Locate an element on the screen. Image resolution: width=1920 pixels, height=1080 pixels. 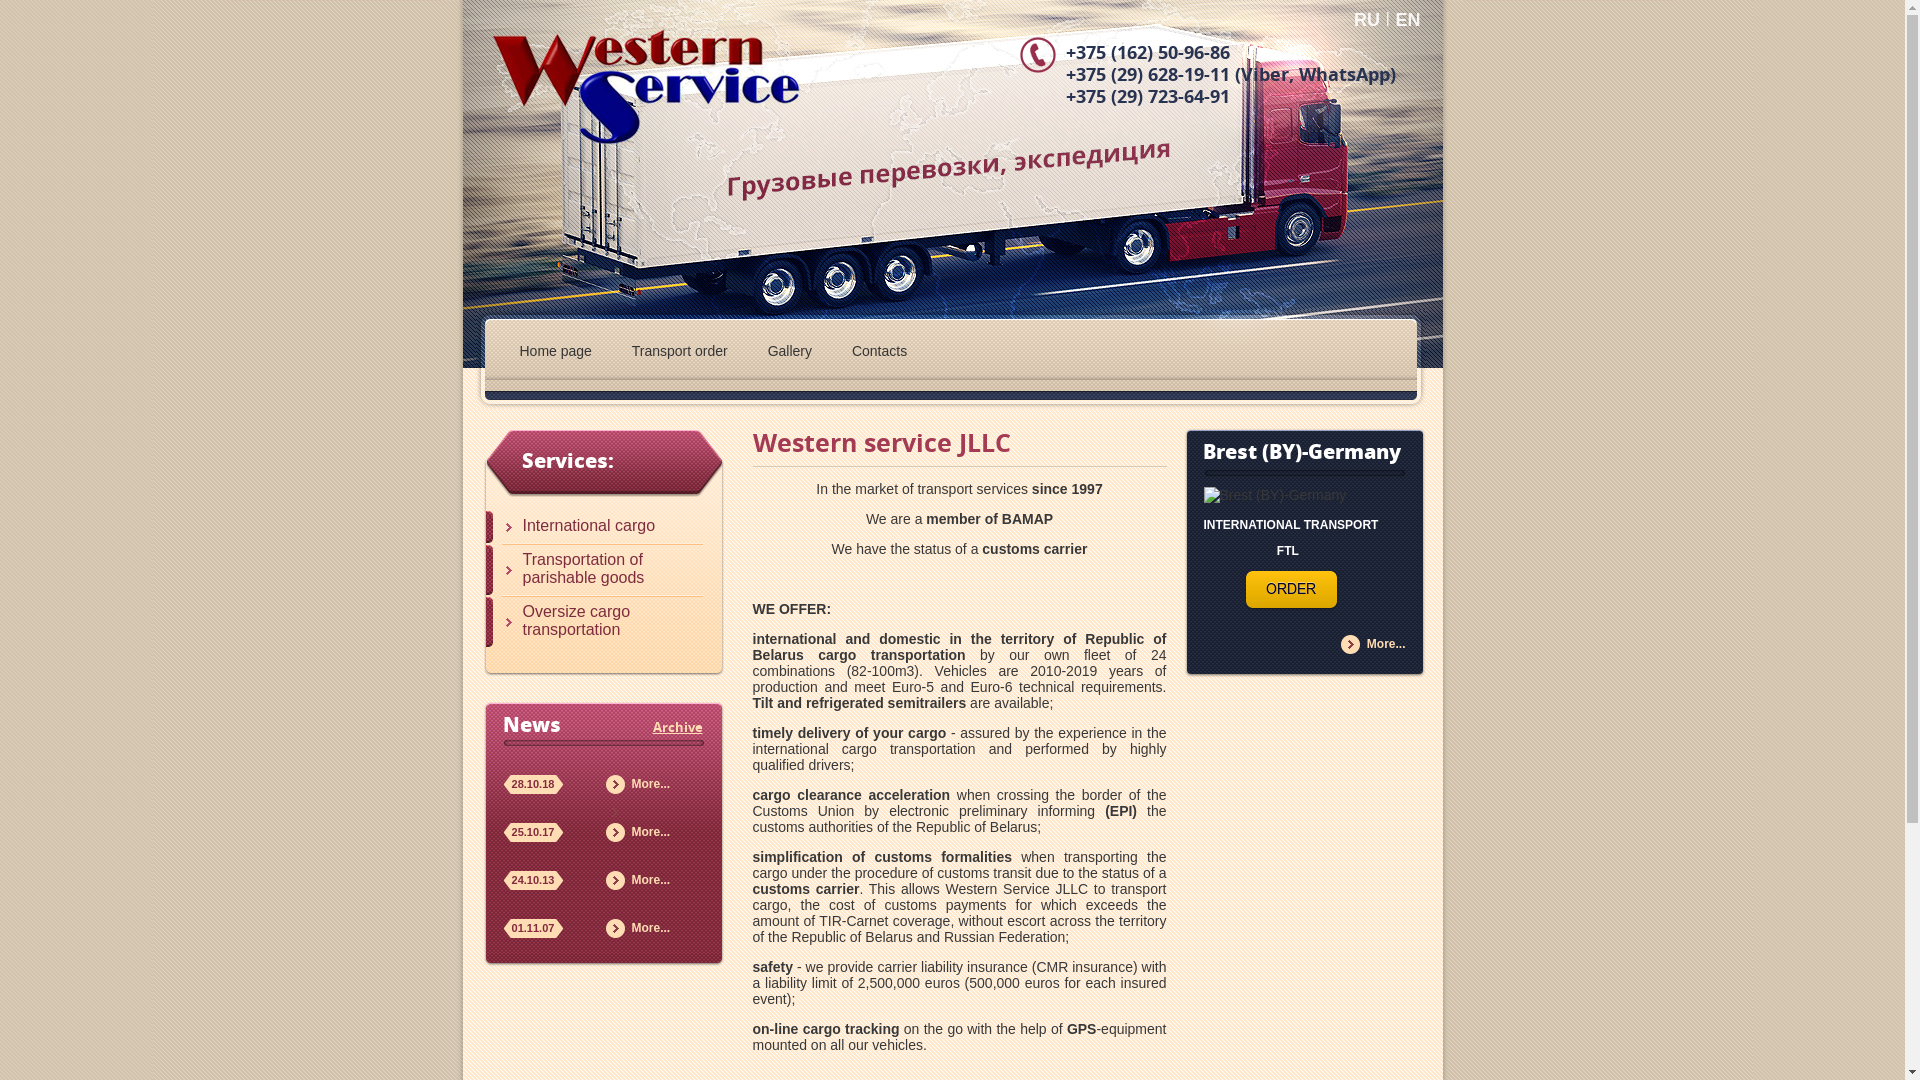
Transport order is located at coordinates (680, 360).